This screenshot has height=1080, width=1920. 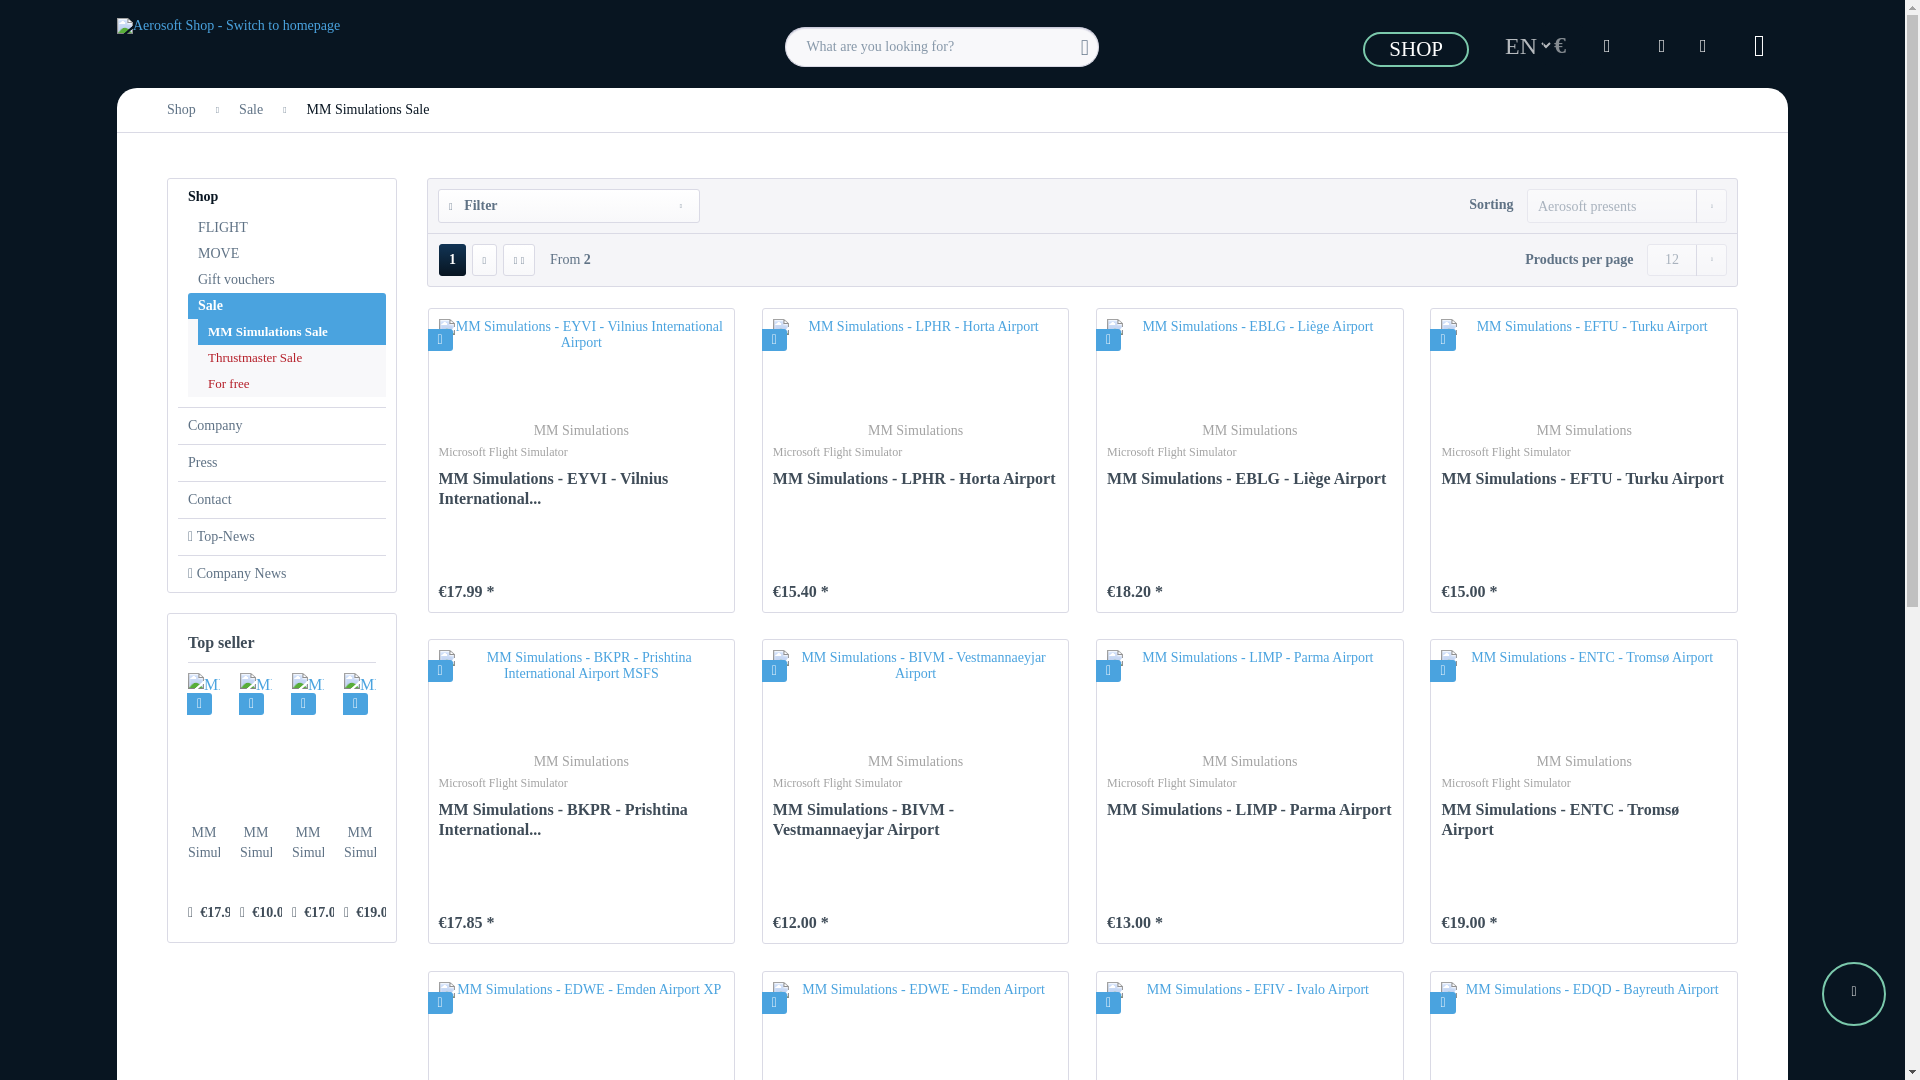 I want to click on Currency change, so click(x=1562, y=44).